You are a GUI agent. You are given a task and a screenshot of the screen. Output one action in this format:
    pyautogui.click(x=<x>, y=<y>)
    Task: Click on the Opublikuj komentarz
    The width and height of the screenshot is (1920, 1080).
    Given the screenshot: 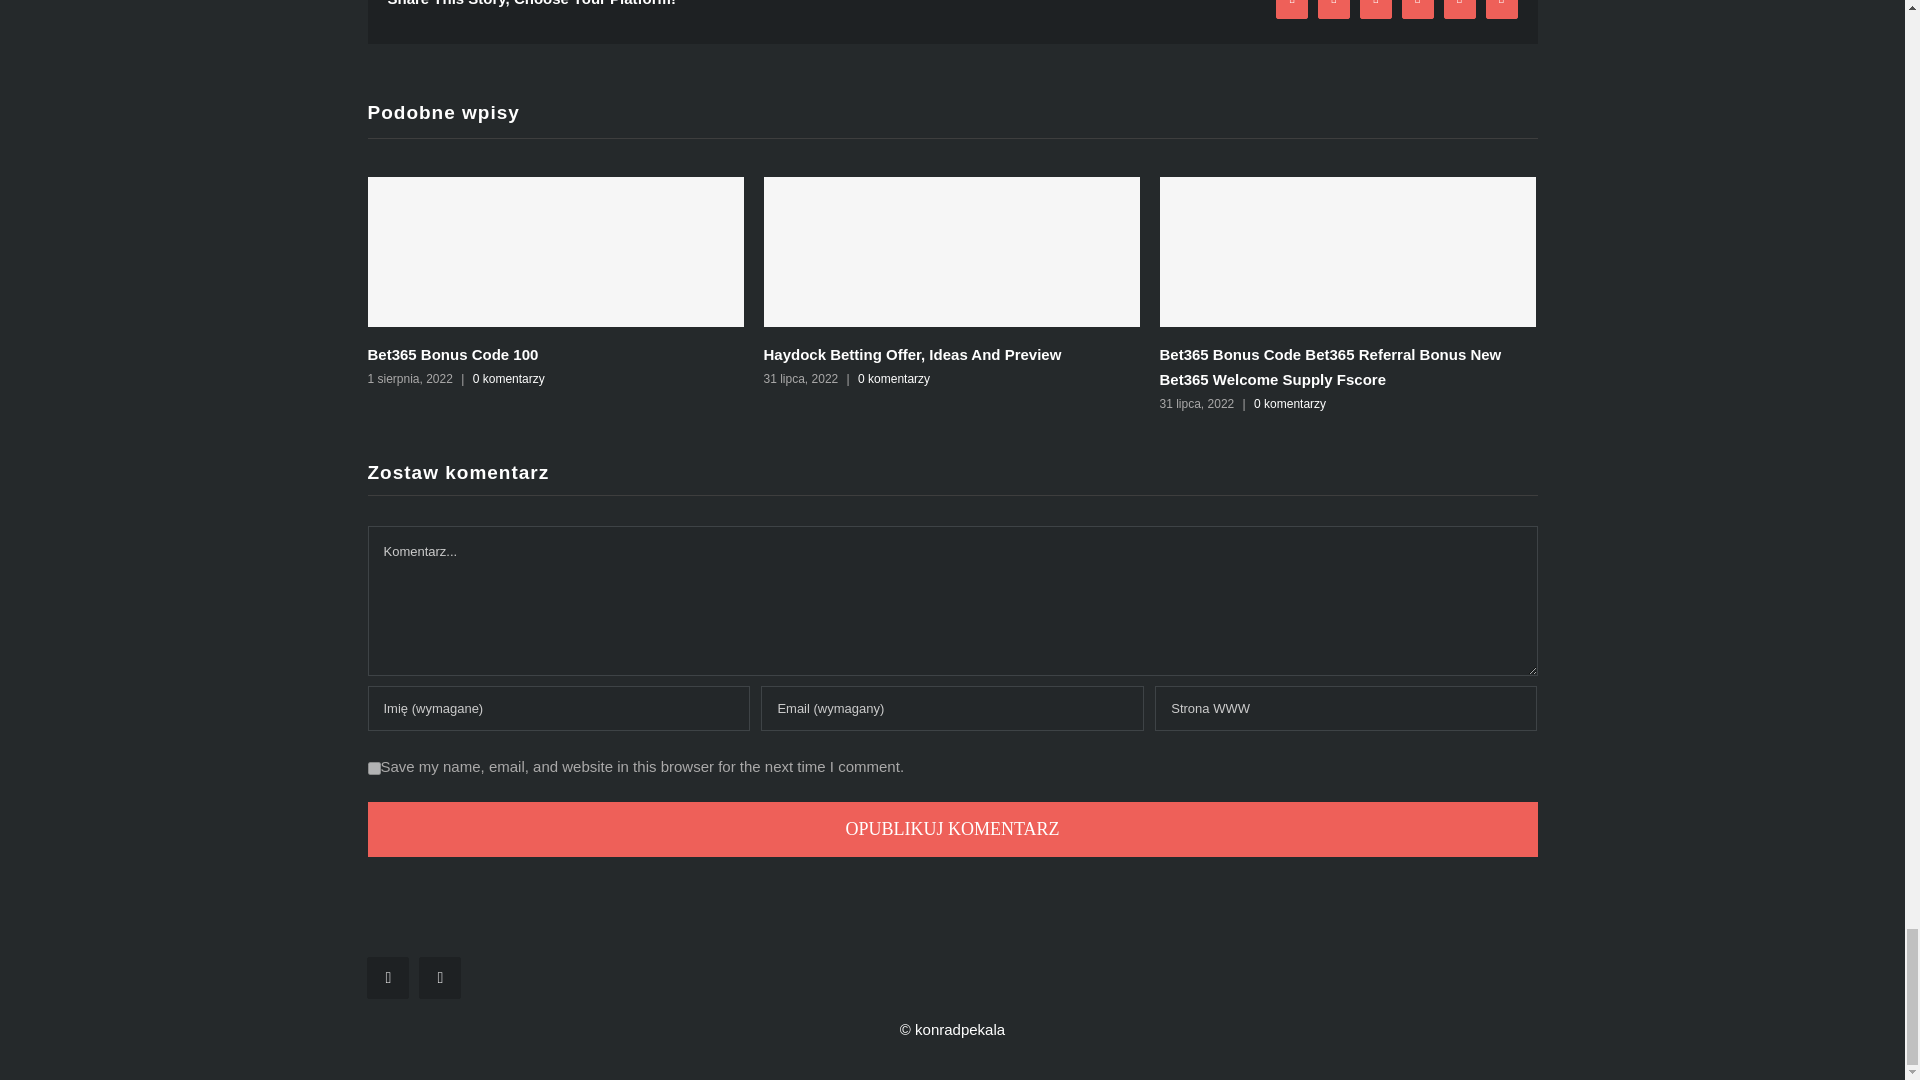 What is the action you would take?
    pyautogui.click(x=952, y=830)
    